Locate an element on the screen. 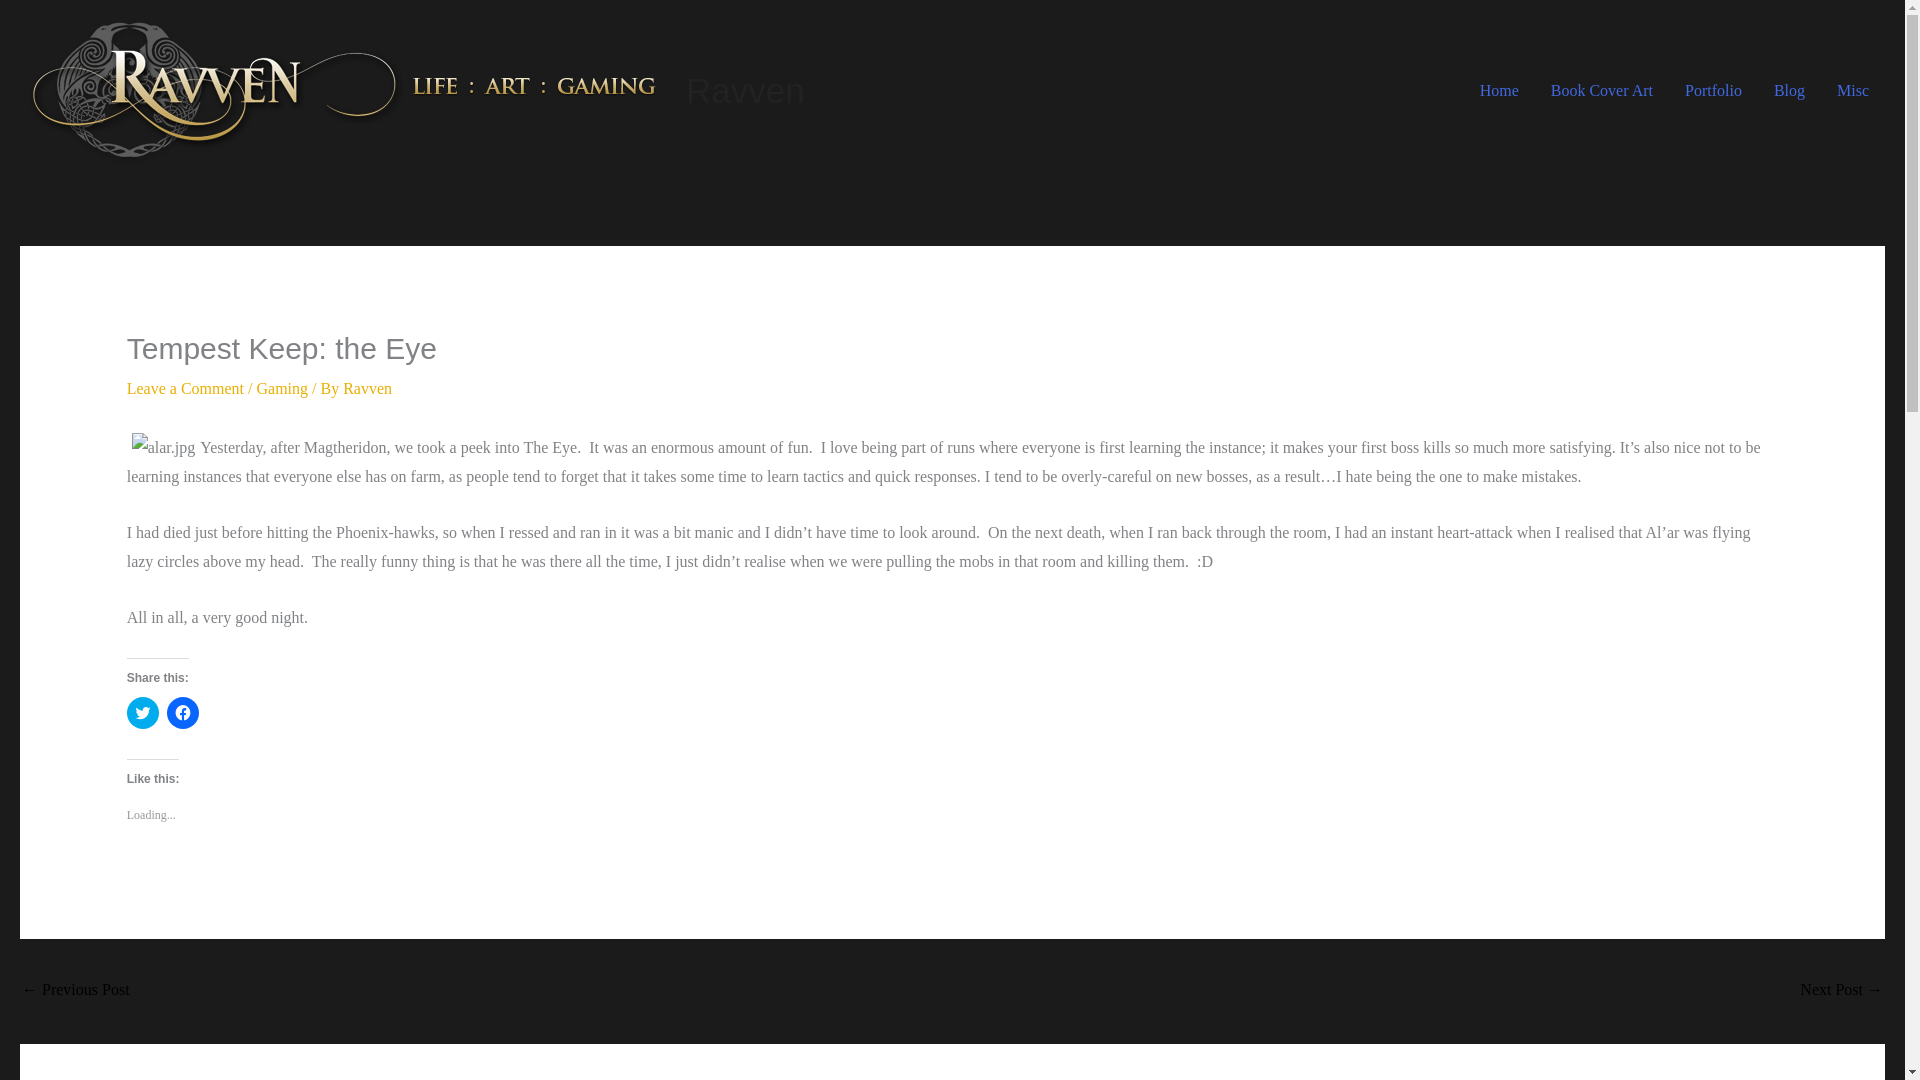 Image resolution: width=1920 pixels, height=1080 pixels. Portfolio is located at coordinates (1713, 90).